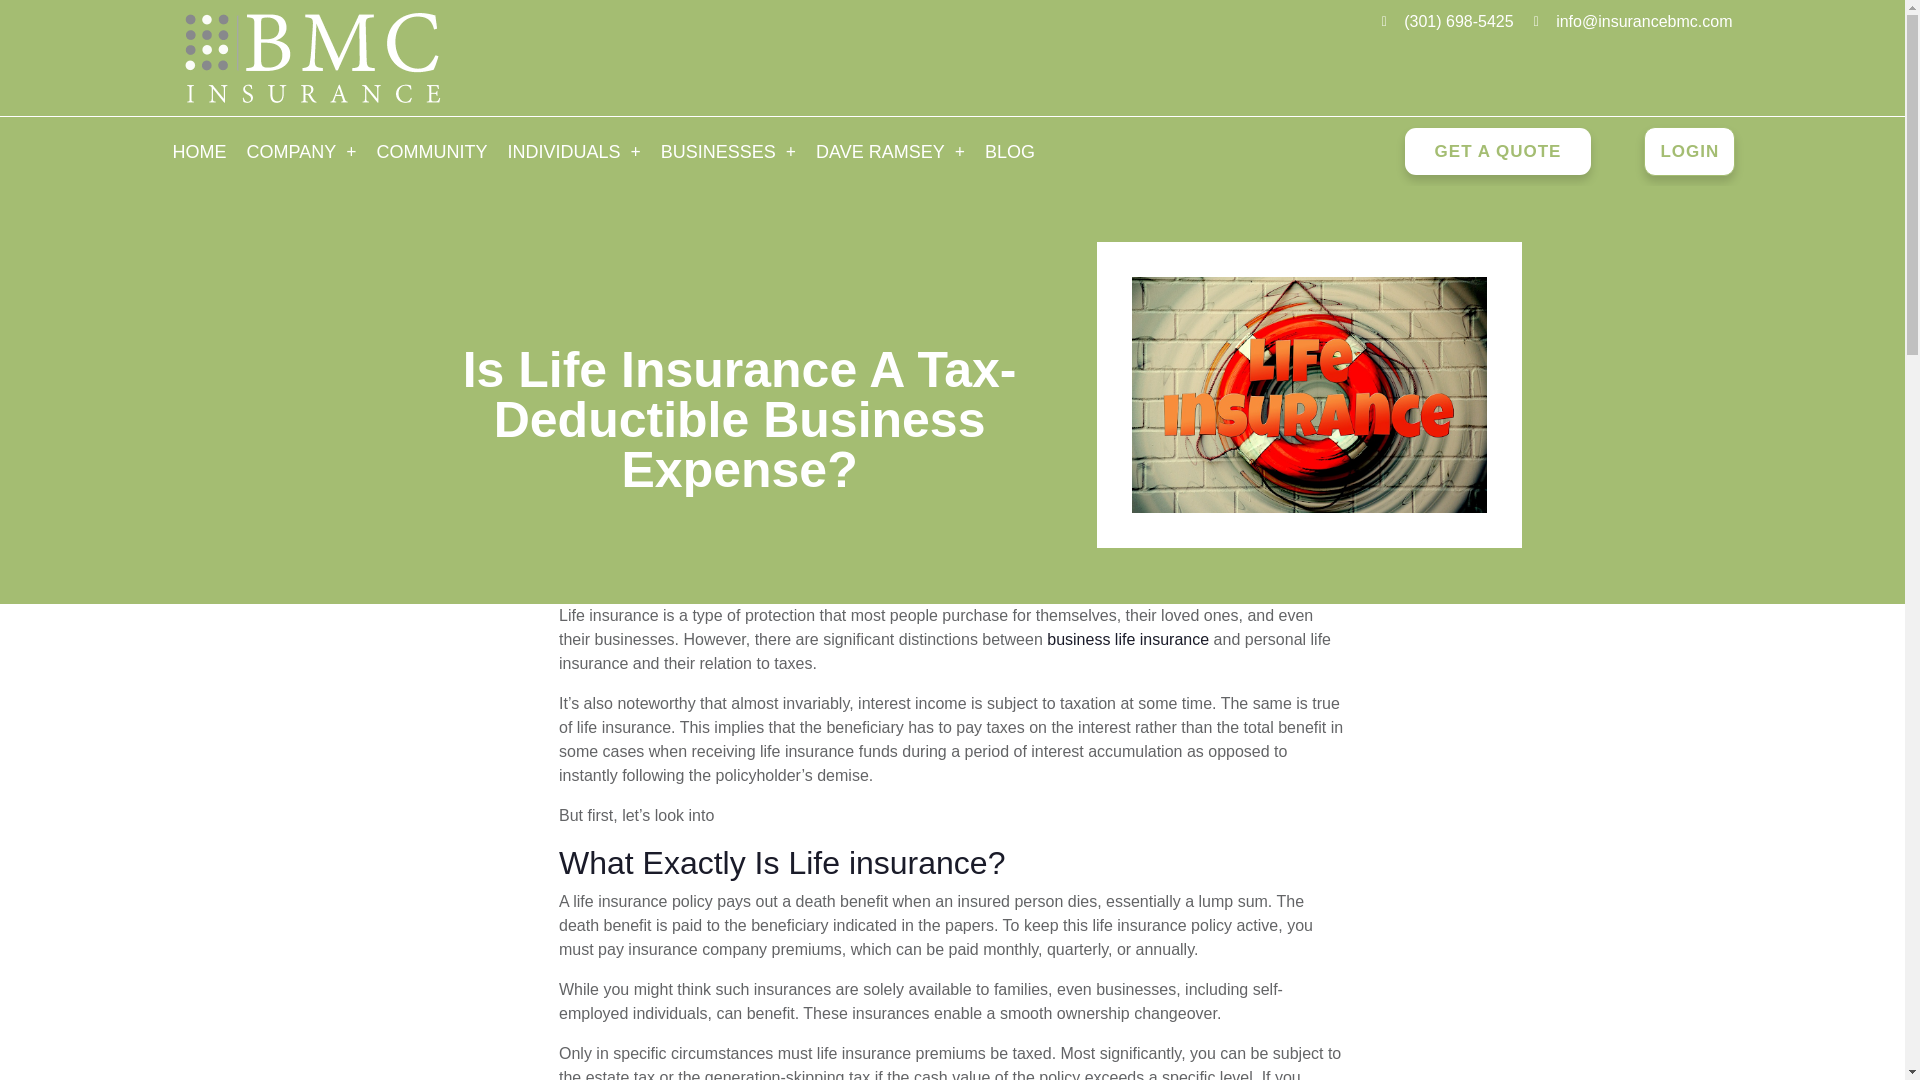 This screenshot has height=1080, width=1920. I want to click on BUSINESSES, so click(728, 151).